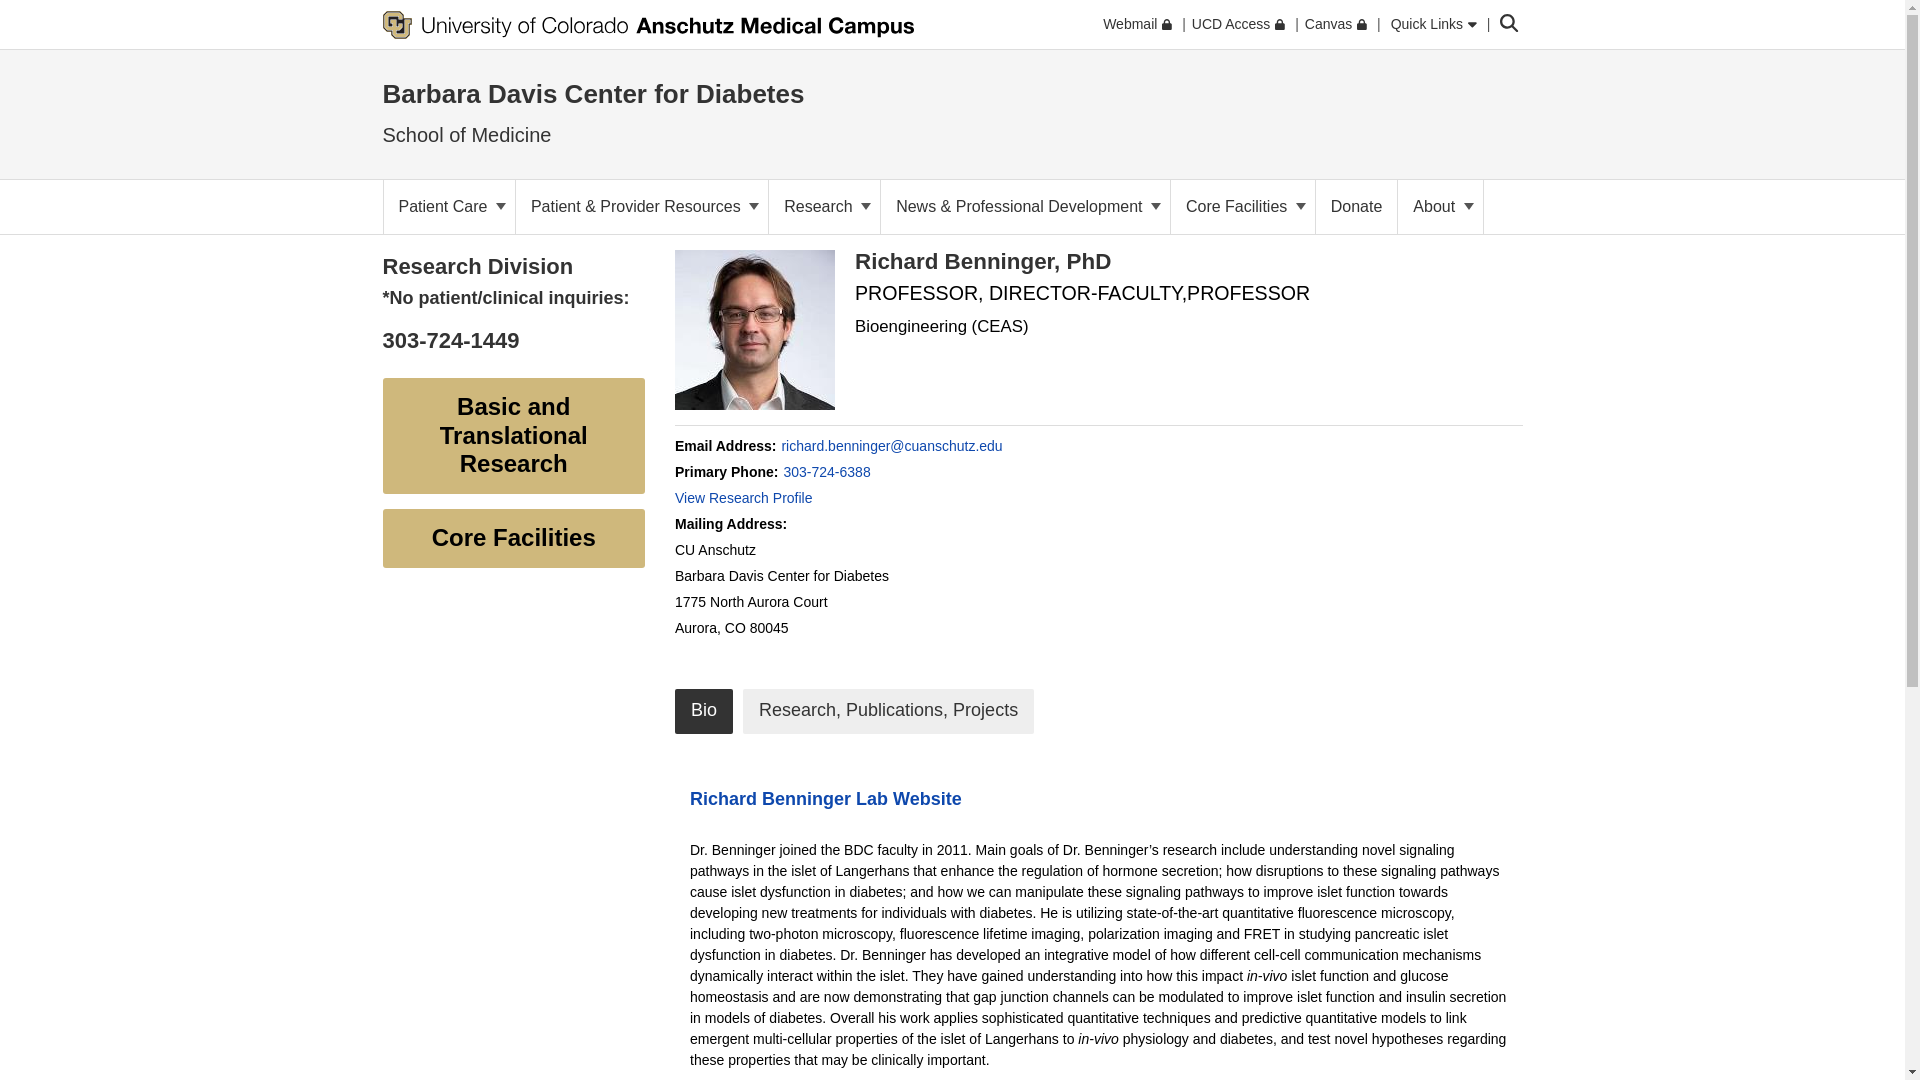  Describe the element at coordinates (449, 207) in the screenshot. I see `Patient Care` at that location.